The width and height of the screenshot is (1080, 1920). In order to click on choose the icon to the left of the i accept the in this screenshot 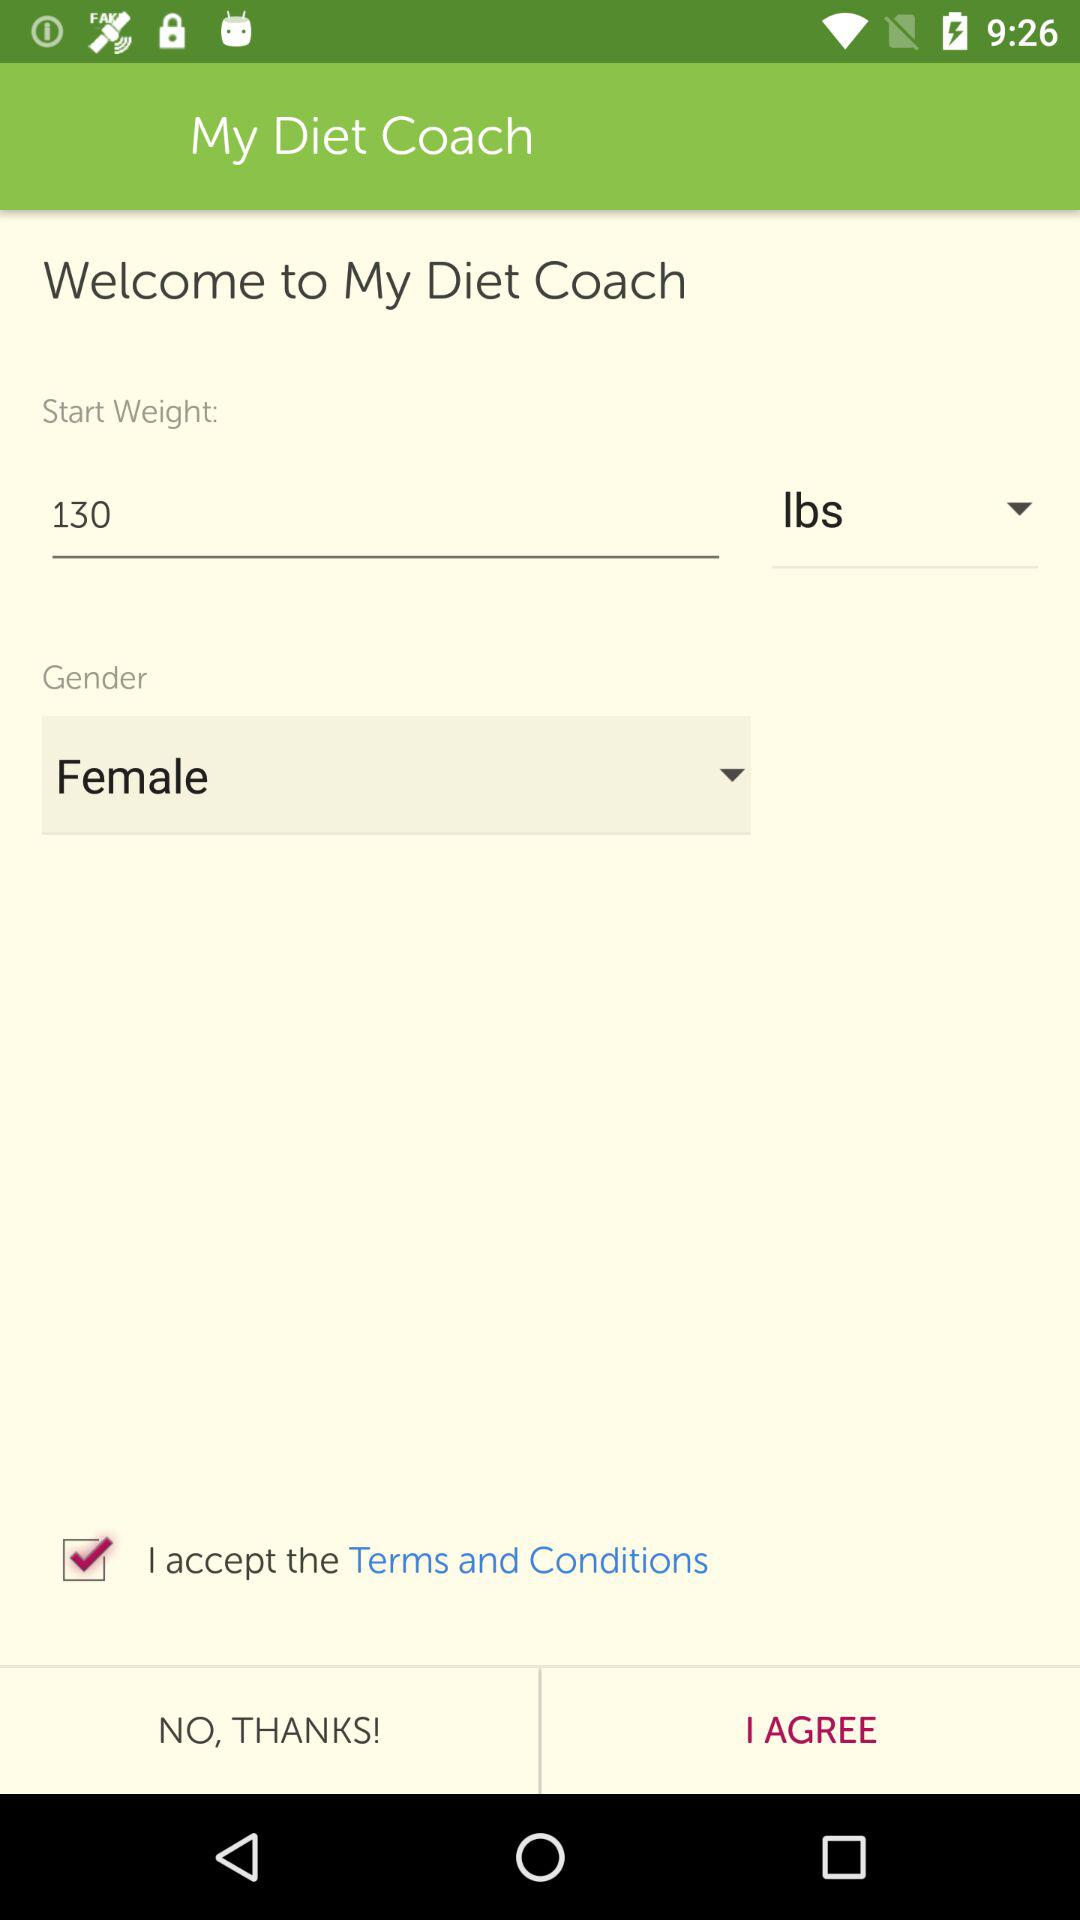, I will do `click(84, 1560)`.